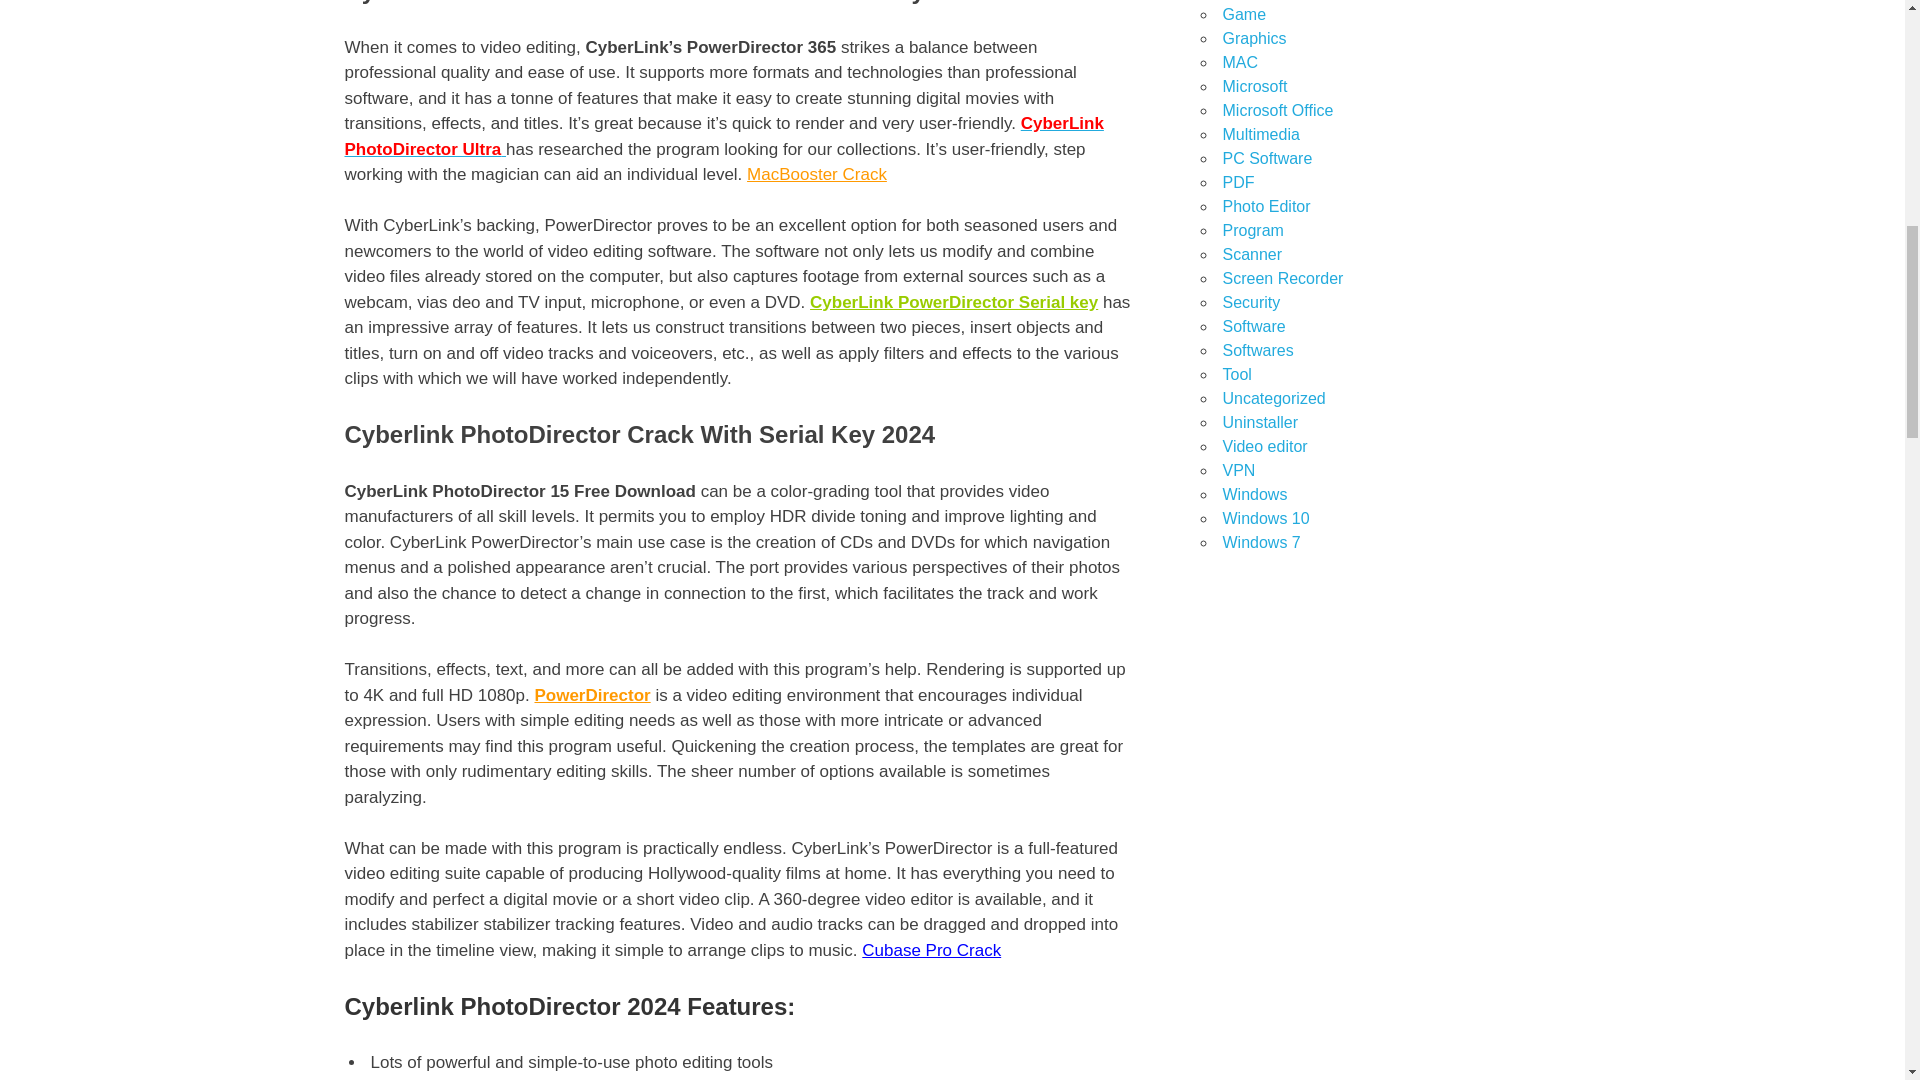 This screenshot has height=1080, width=1920. What do you see at coordinates (722, 136) in the screenshot?
I see `CyberLink PhotoDirector Ultra` at bounding box center [722, 136].